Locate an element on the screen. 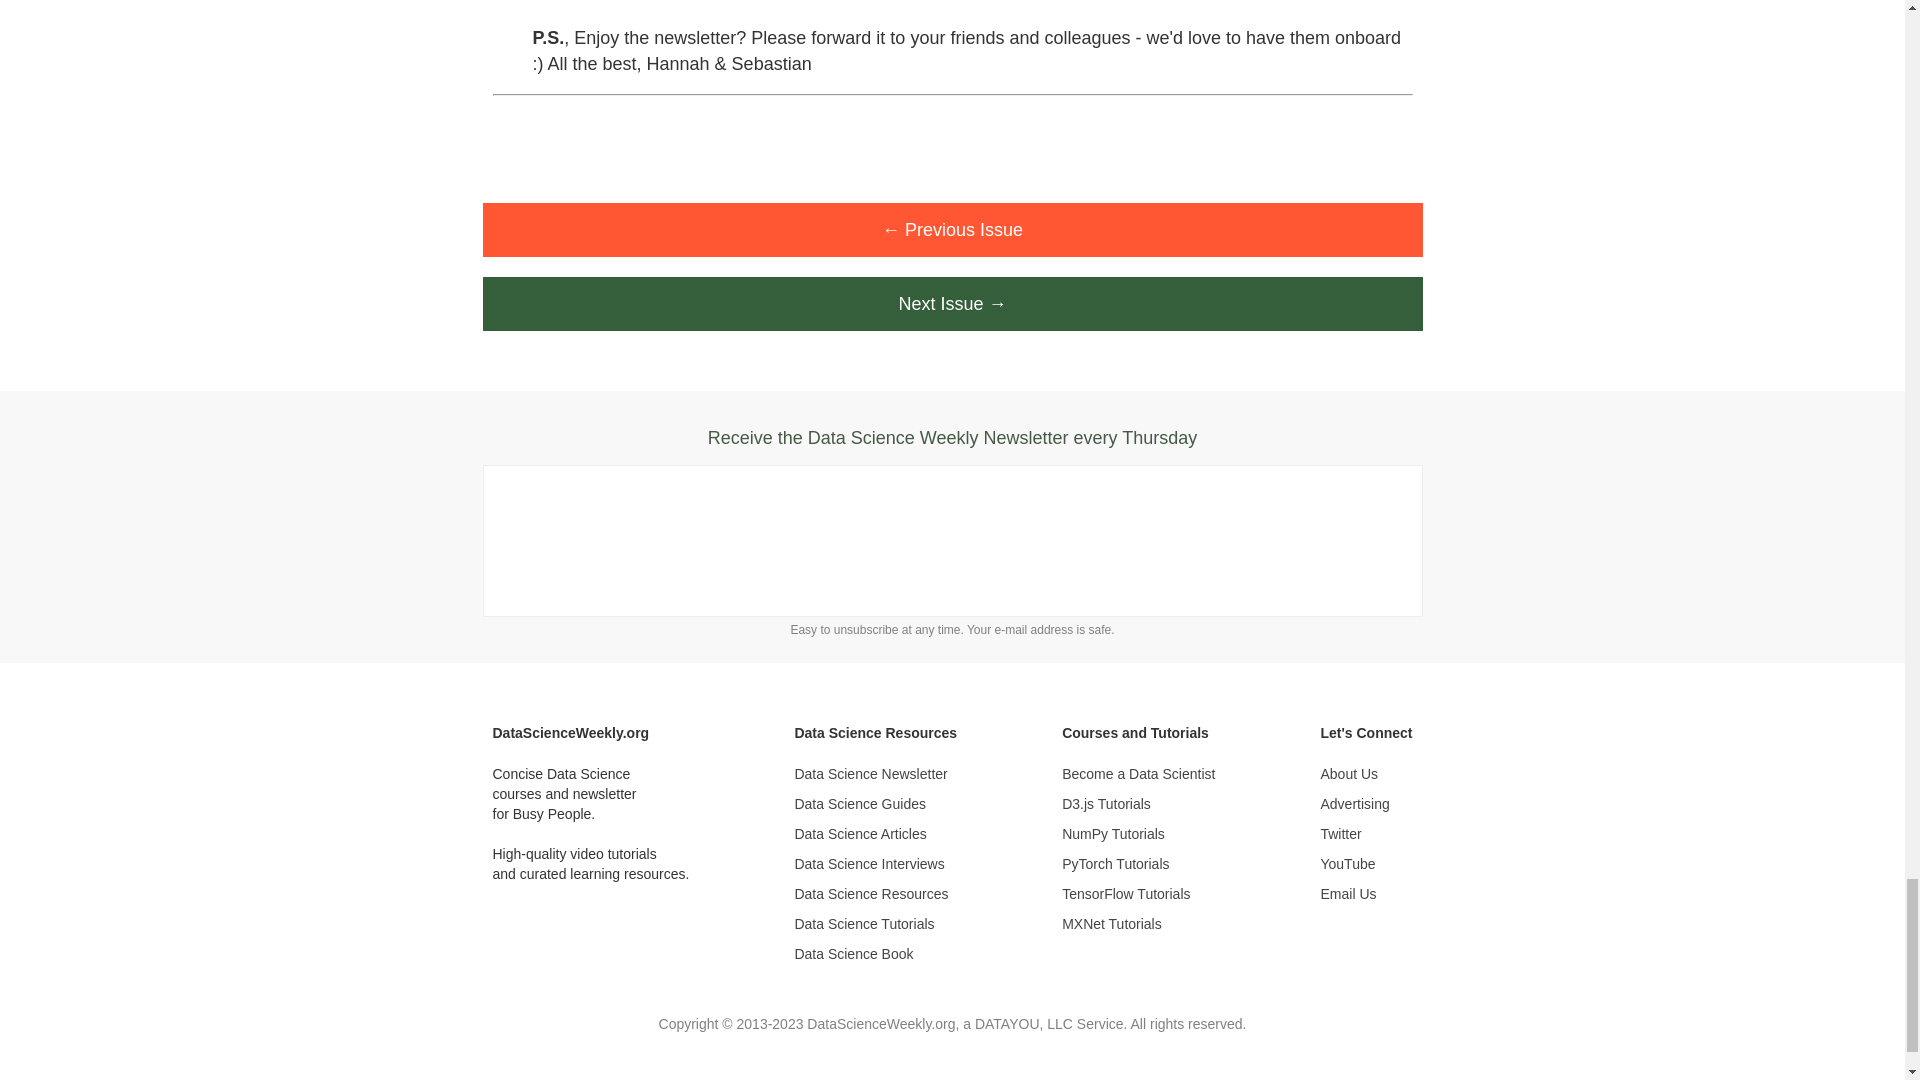 Image resolution: width=1920 pixels, height=1080 pixels. Data Science Book is located at coordinates (875, 954).